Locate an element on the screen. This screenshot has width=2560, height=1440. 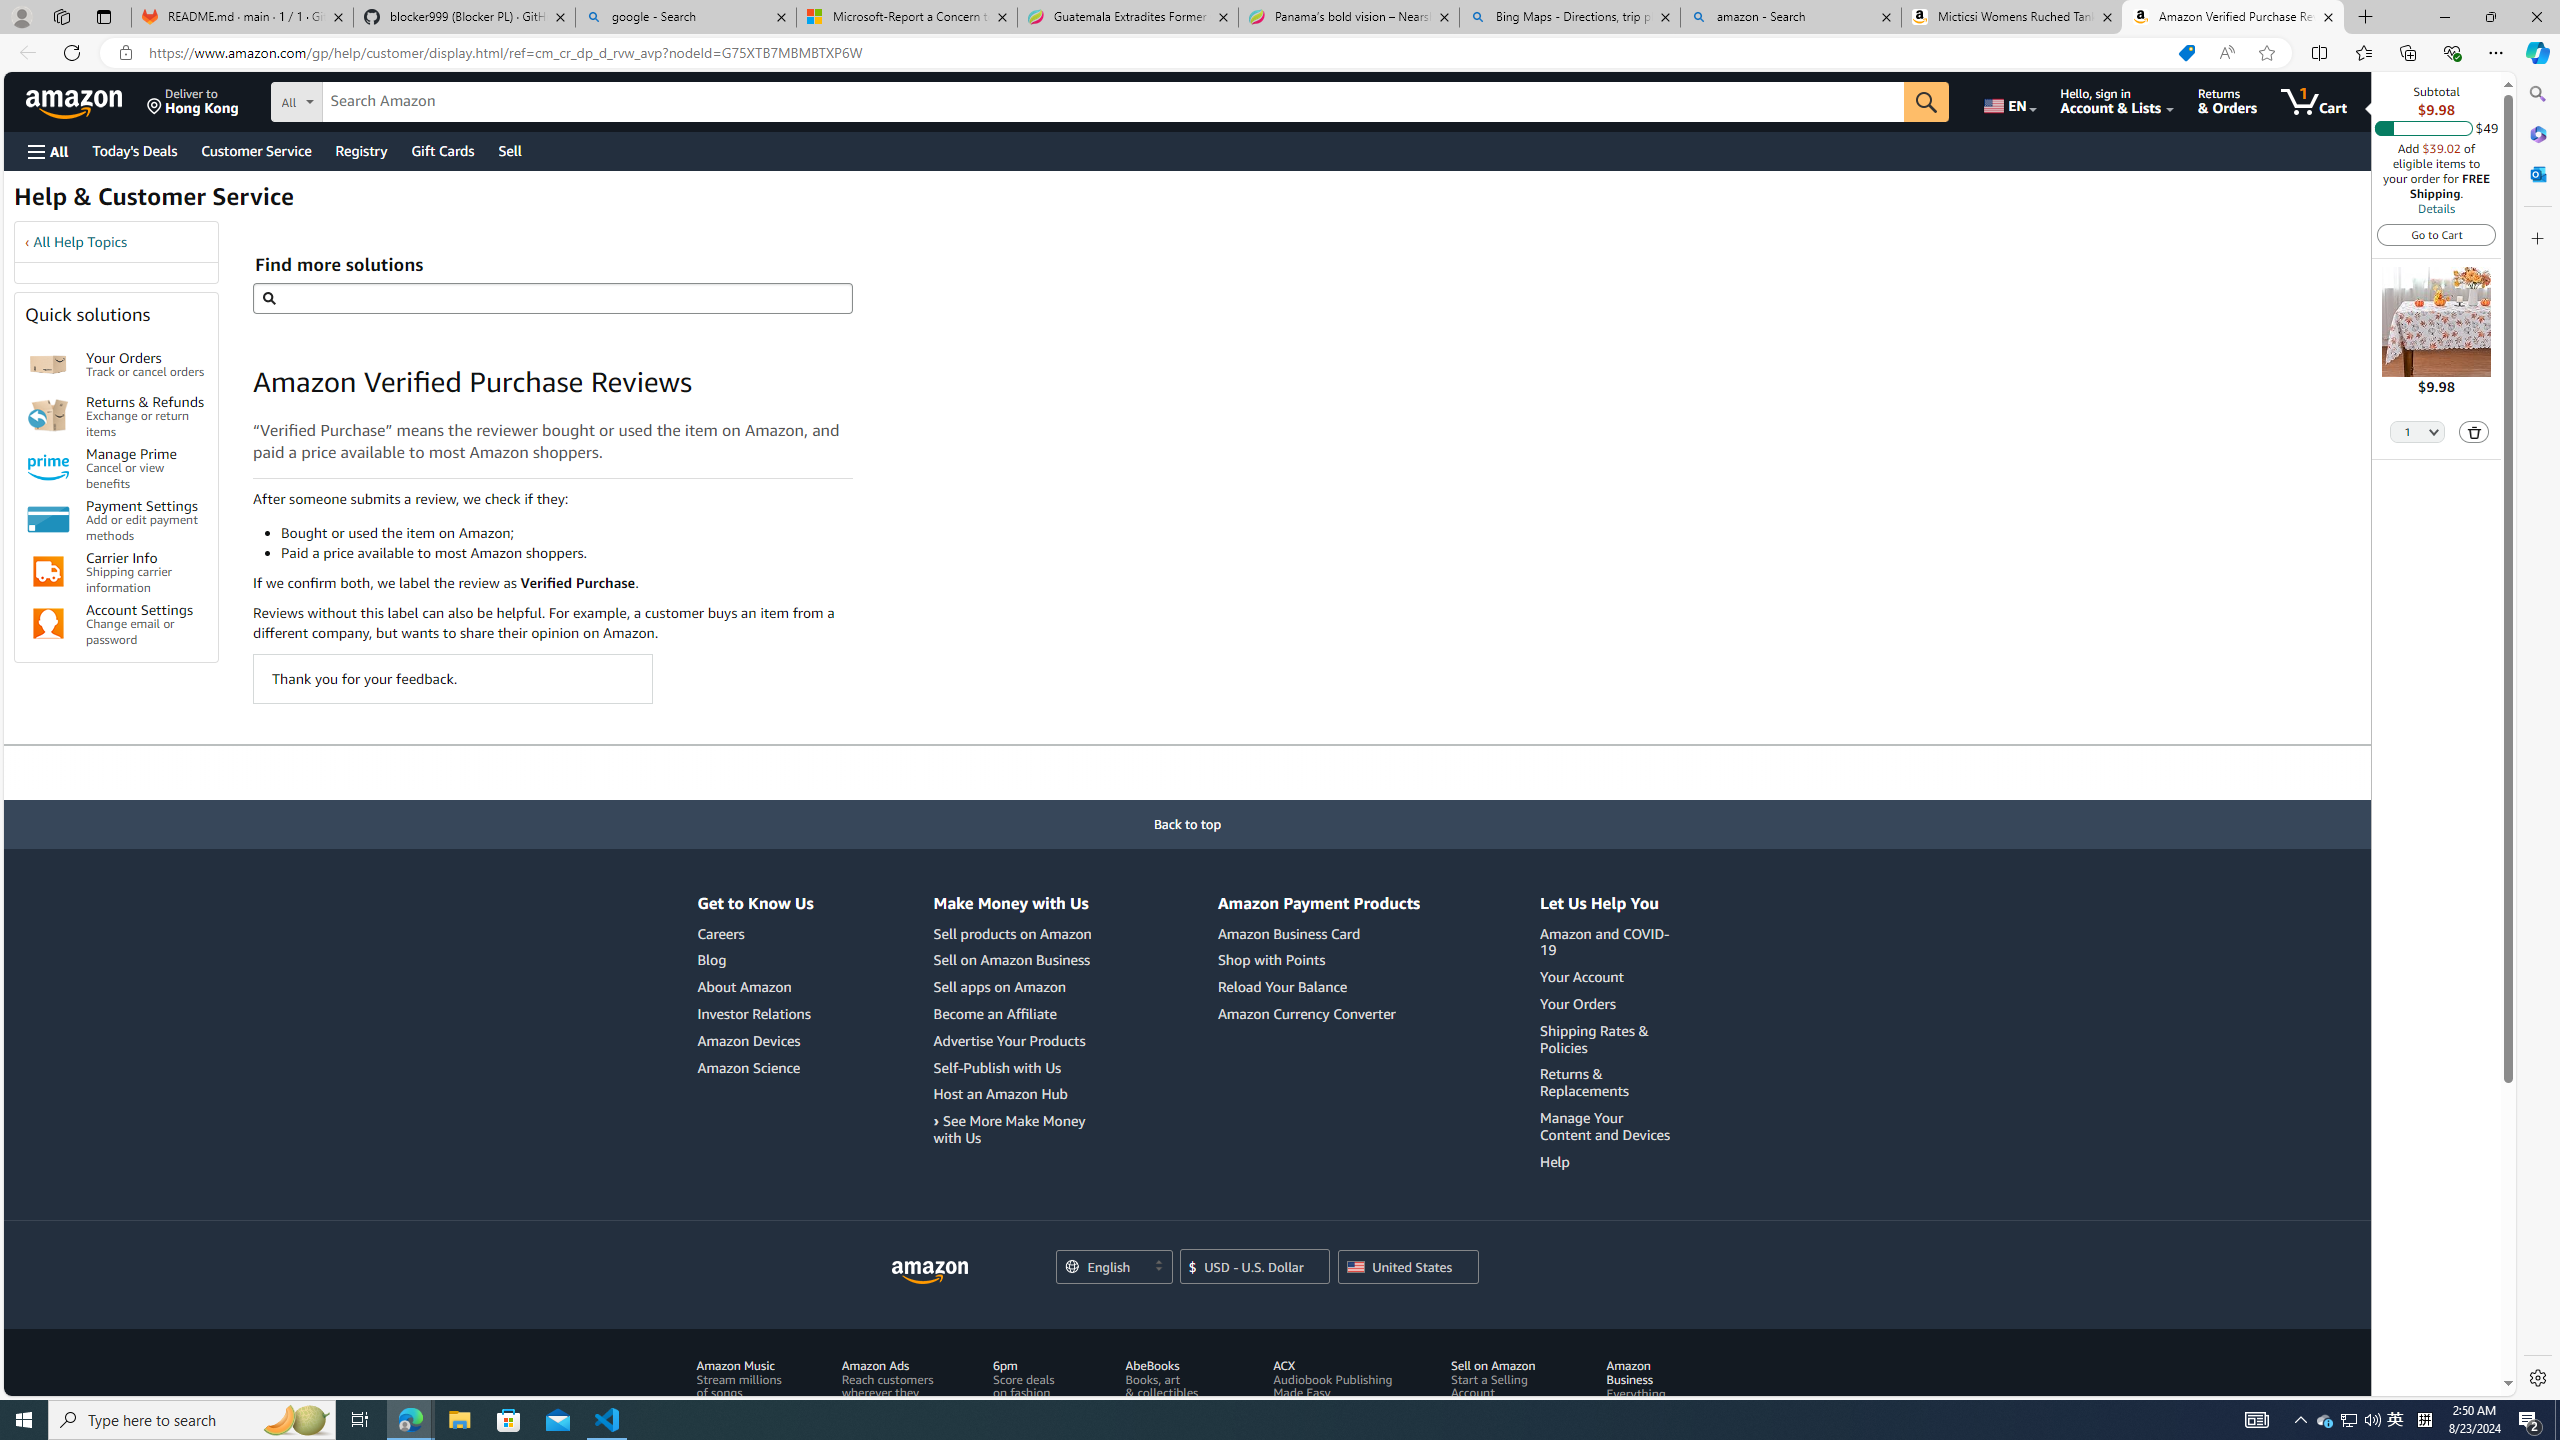
Sell on Amazon Business is located at coordinates (1014, 960).